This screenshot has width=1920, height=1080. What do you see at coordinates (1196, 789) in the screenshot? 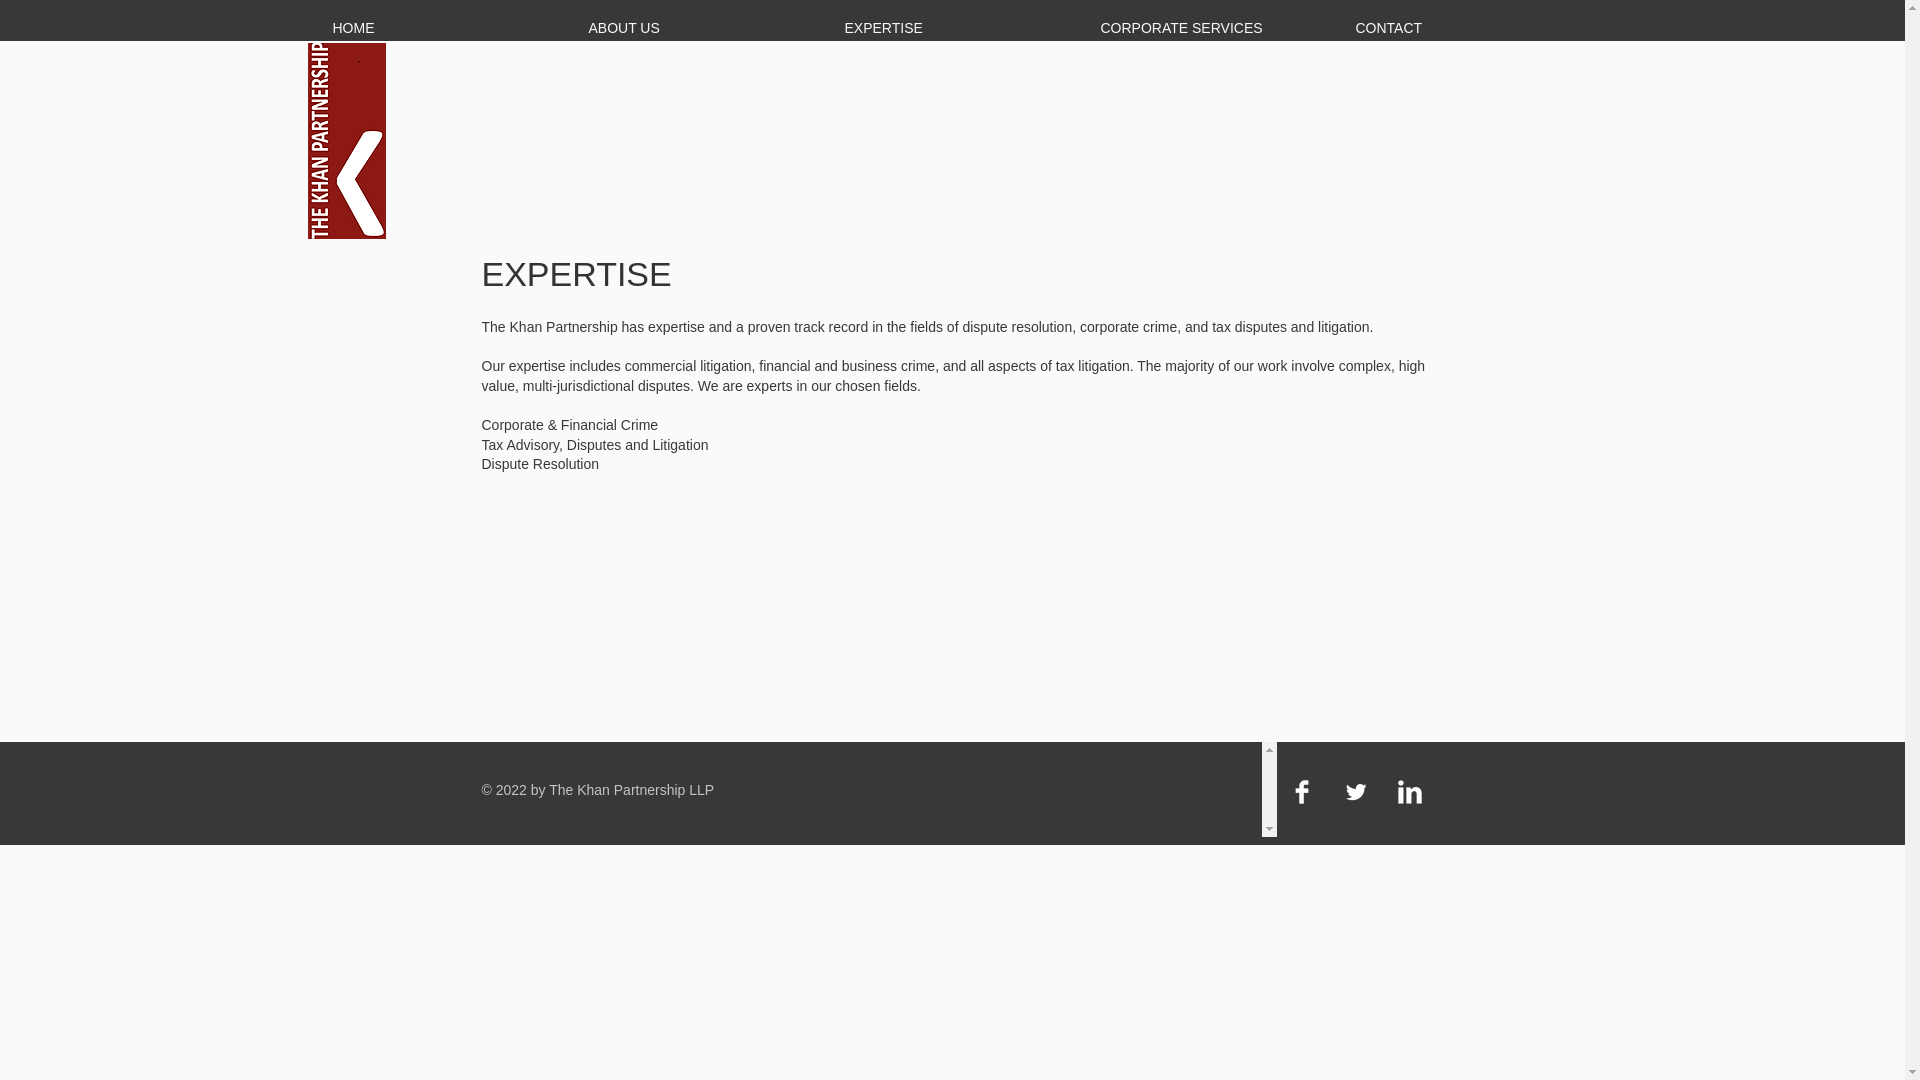
I see `Embedded Content` at bounding box center [1196, 789].